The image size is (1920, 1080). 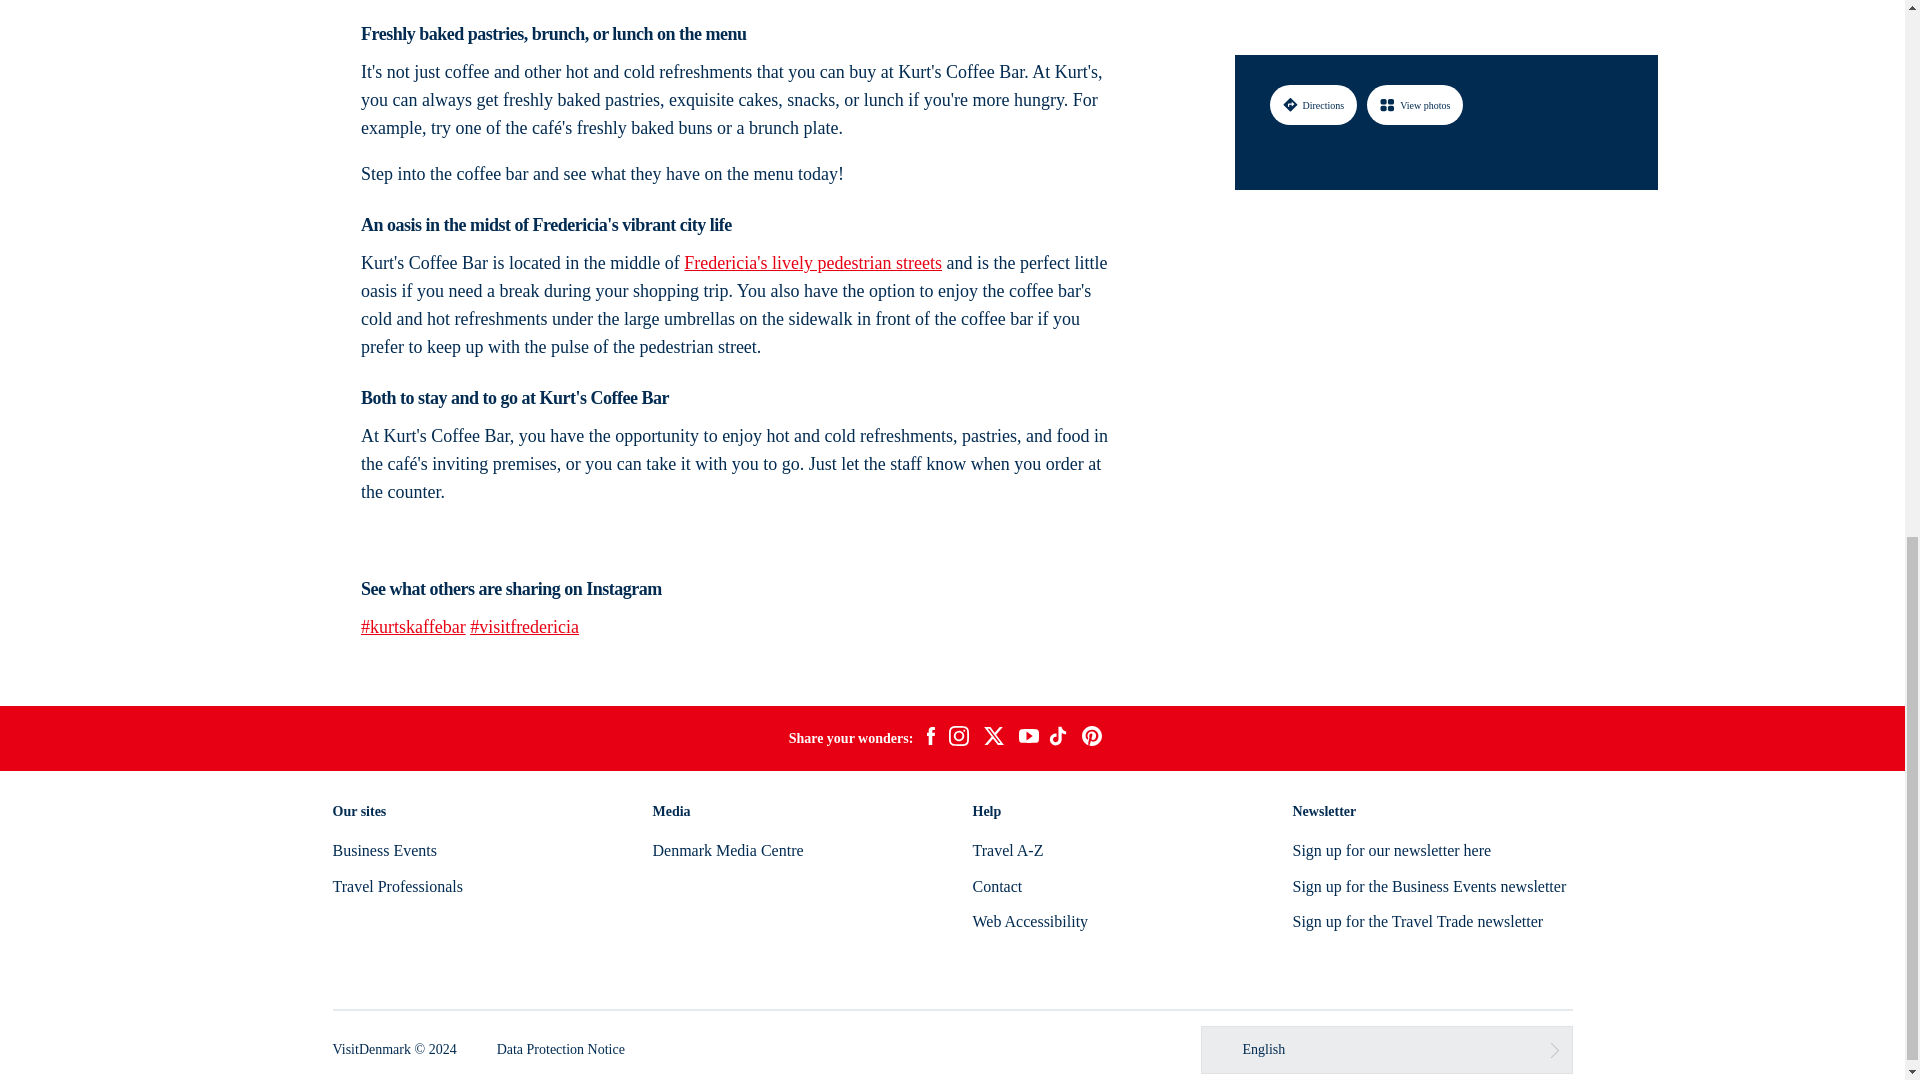 What do you see at coordinates (397, 886) in the screenshot?
I see `Travel Professionals` at bounding box center [397, 886].